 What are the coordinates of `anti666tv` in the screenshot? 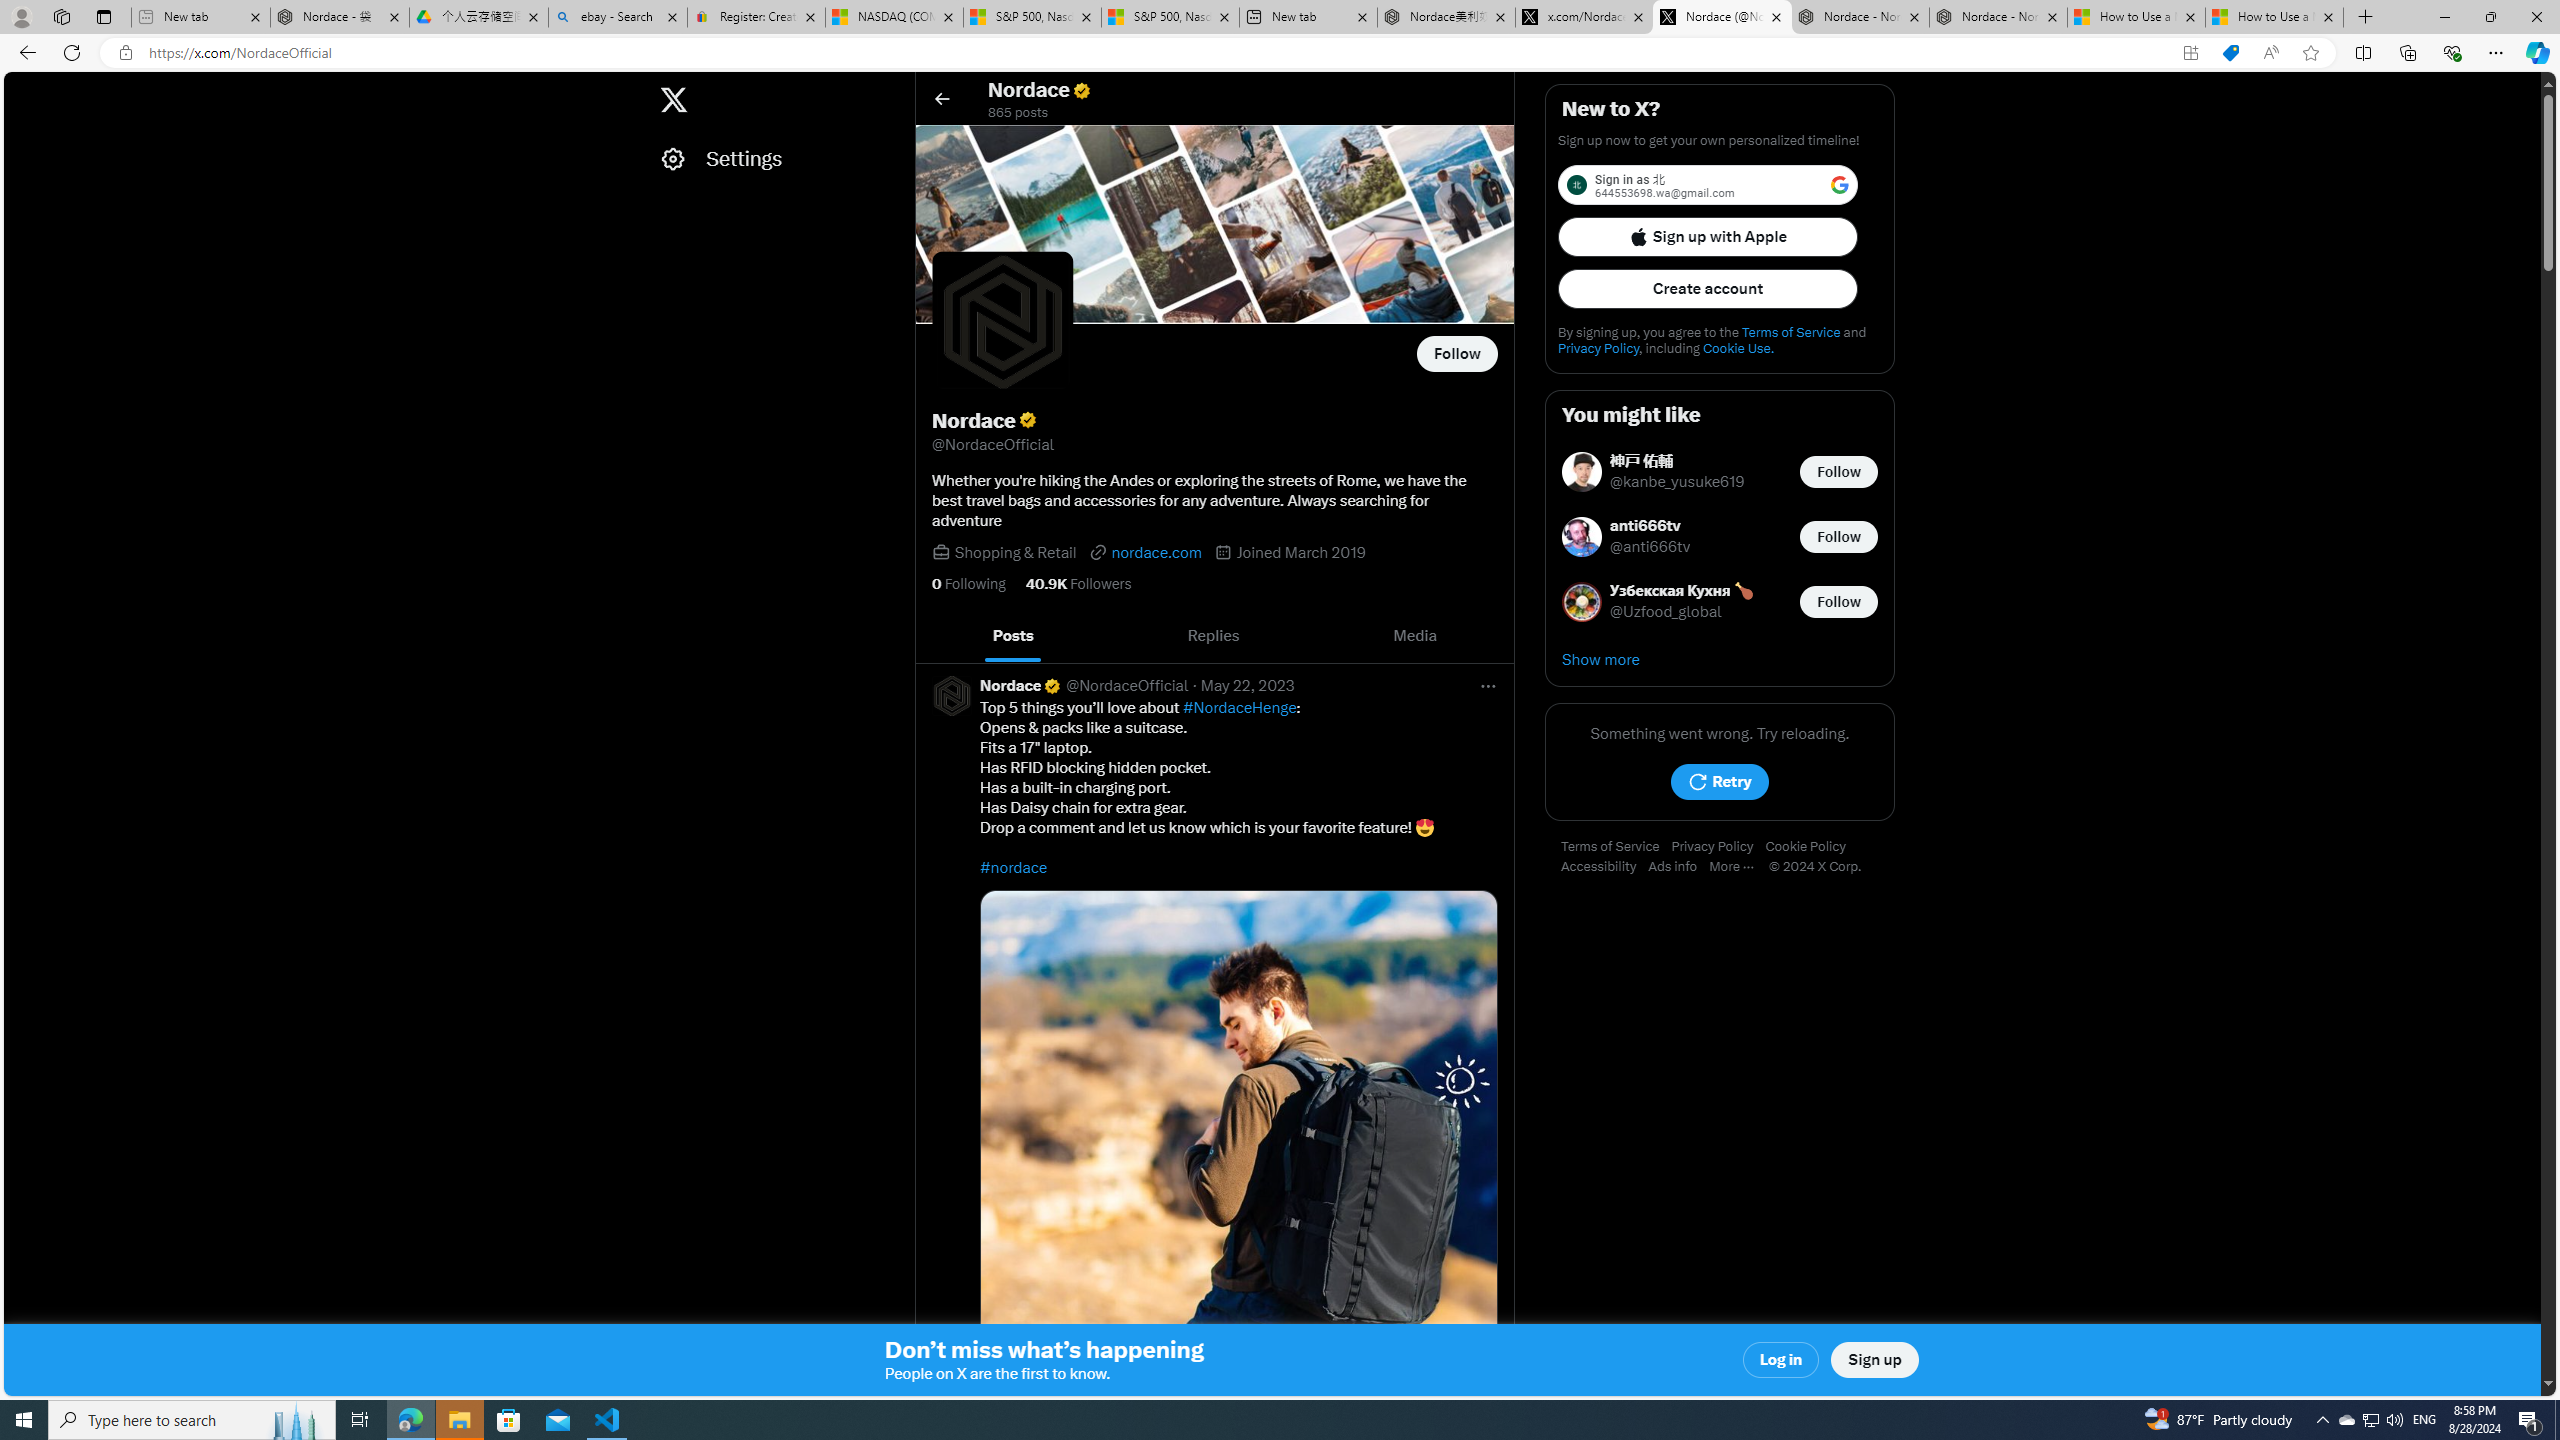 It's located at (1651, 526).